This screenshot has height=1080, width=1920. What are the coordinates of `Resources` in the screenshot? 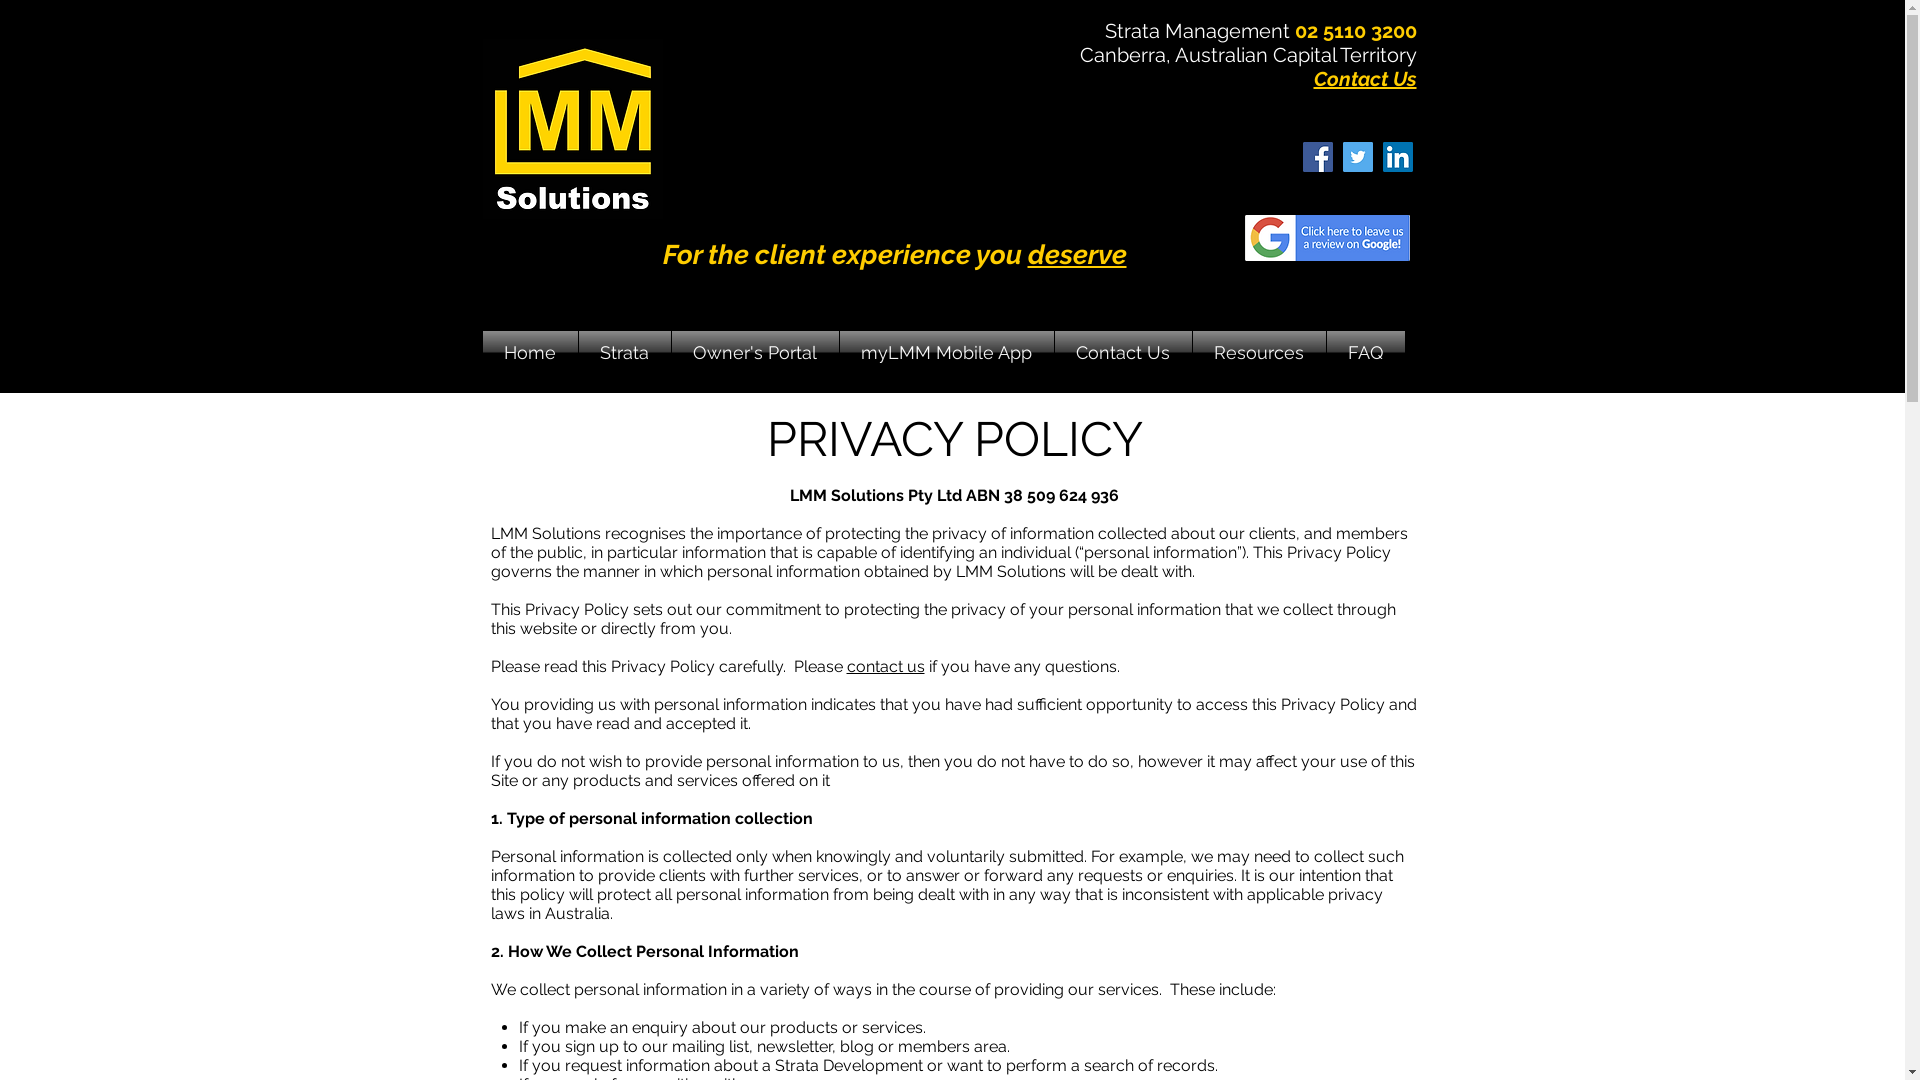 It's located at (1258, 352).